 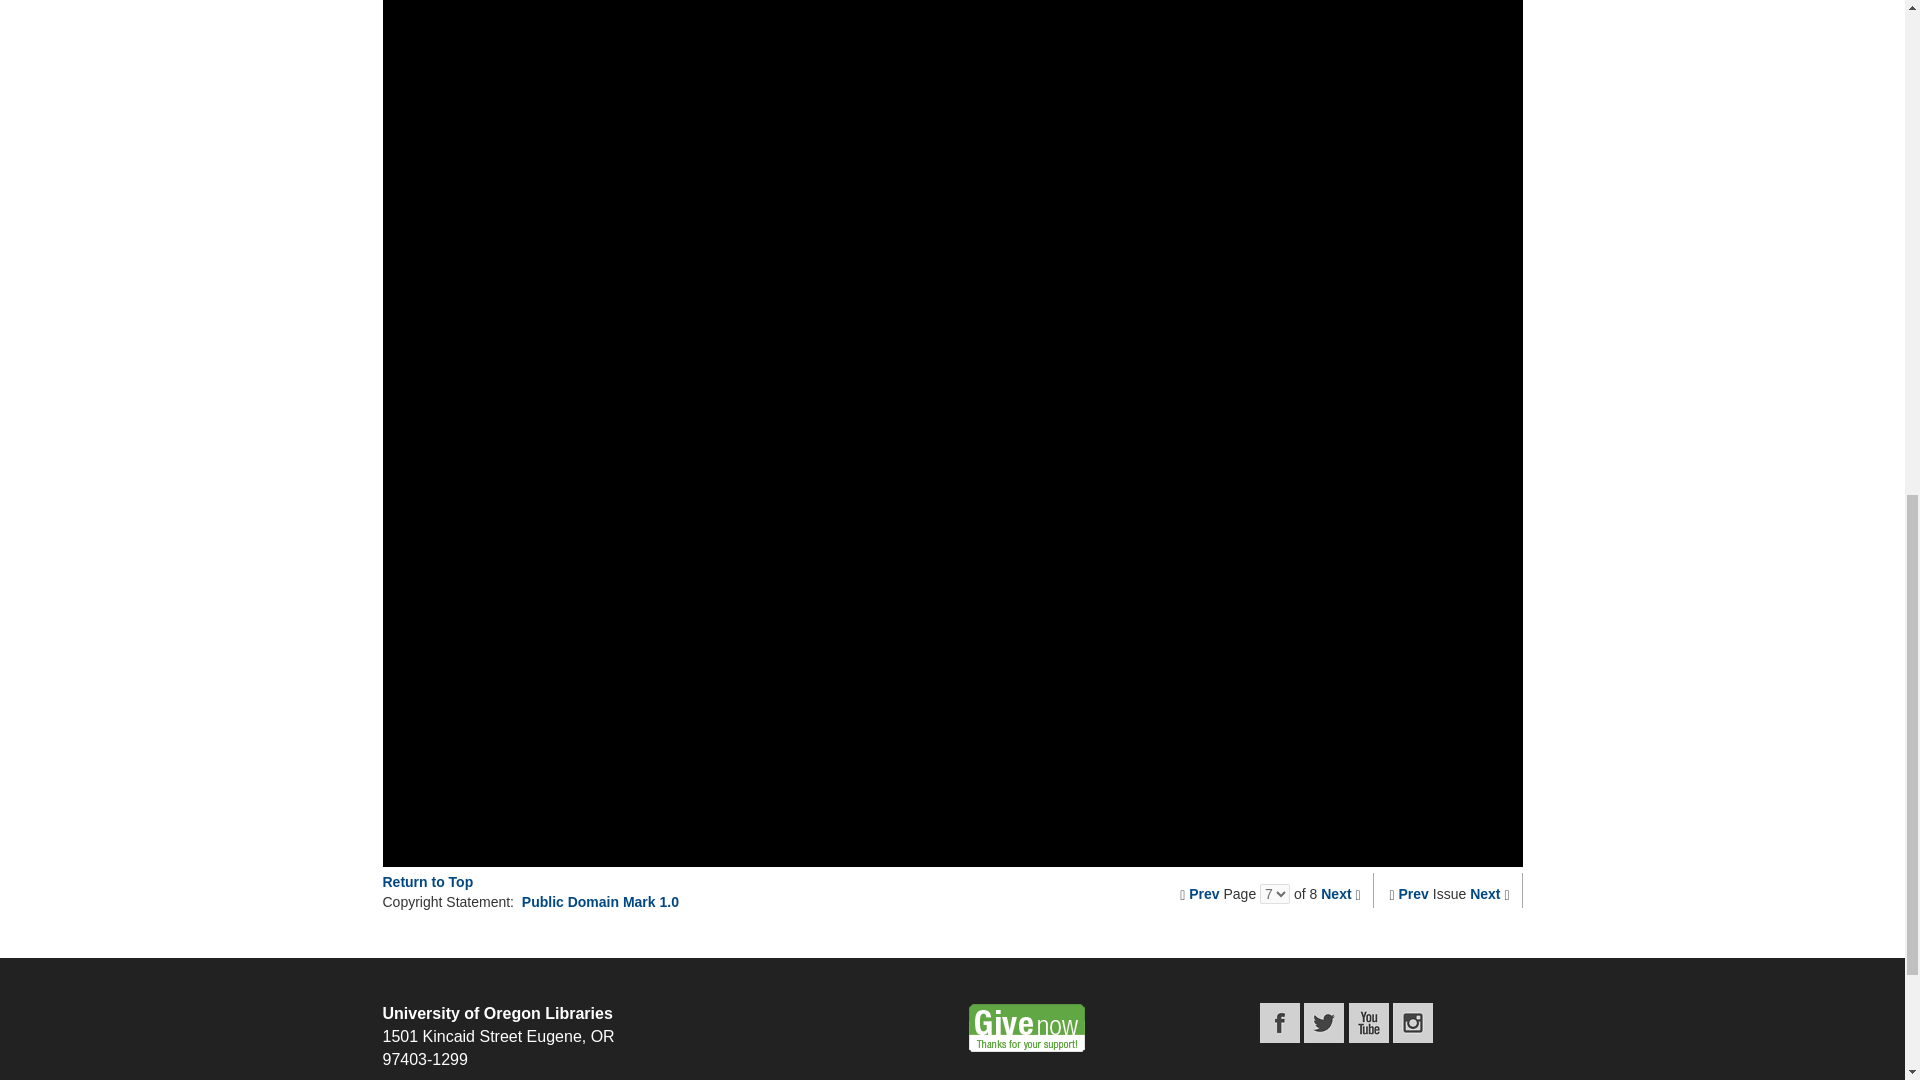 What do you see at coordinates (427, 881) in the screenshot?
I see `Return to Top` at bounding box center [427, 881].